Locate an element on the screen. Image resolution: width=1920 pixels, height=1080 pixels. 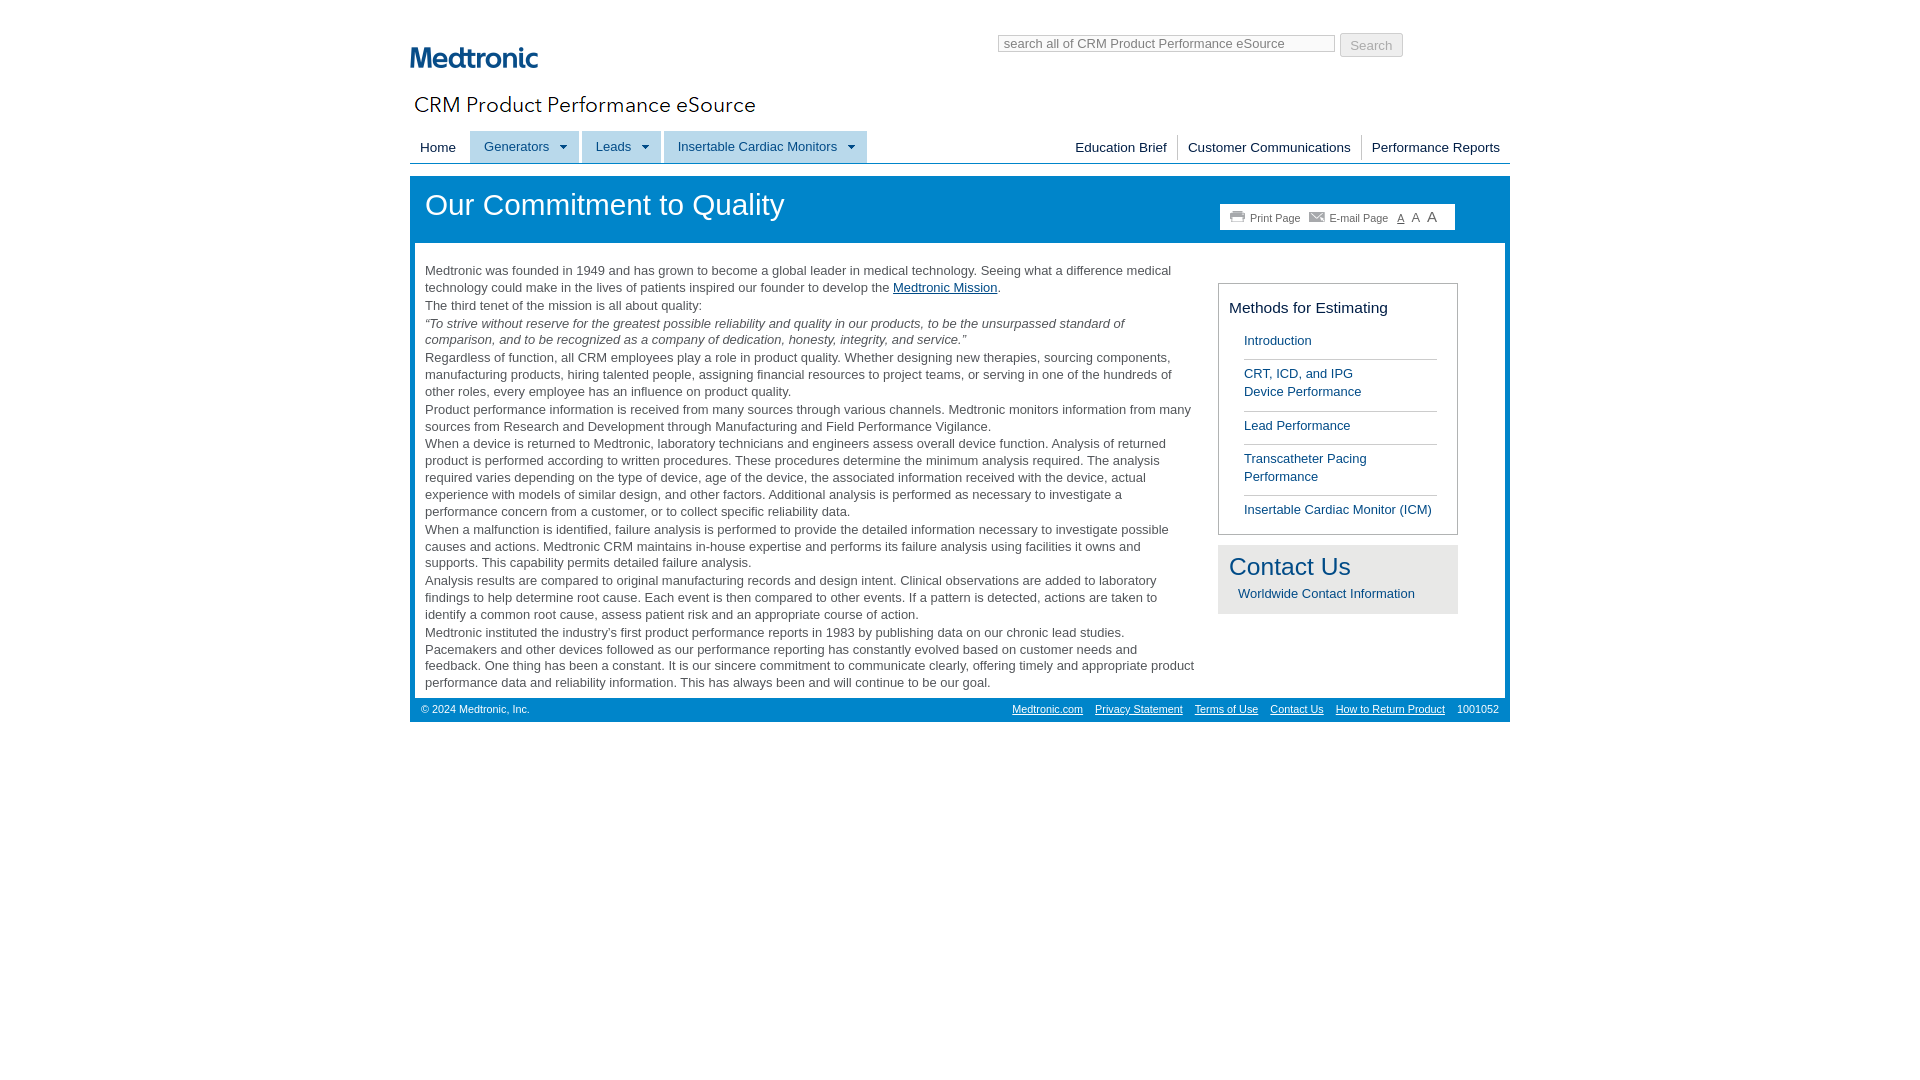
return to the home page is located at coordinates (485, 83).